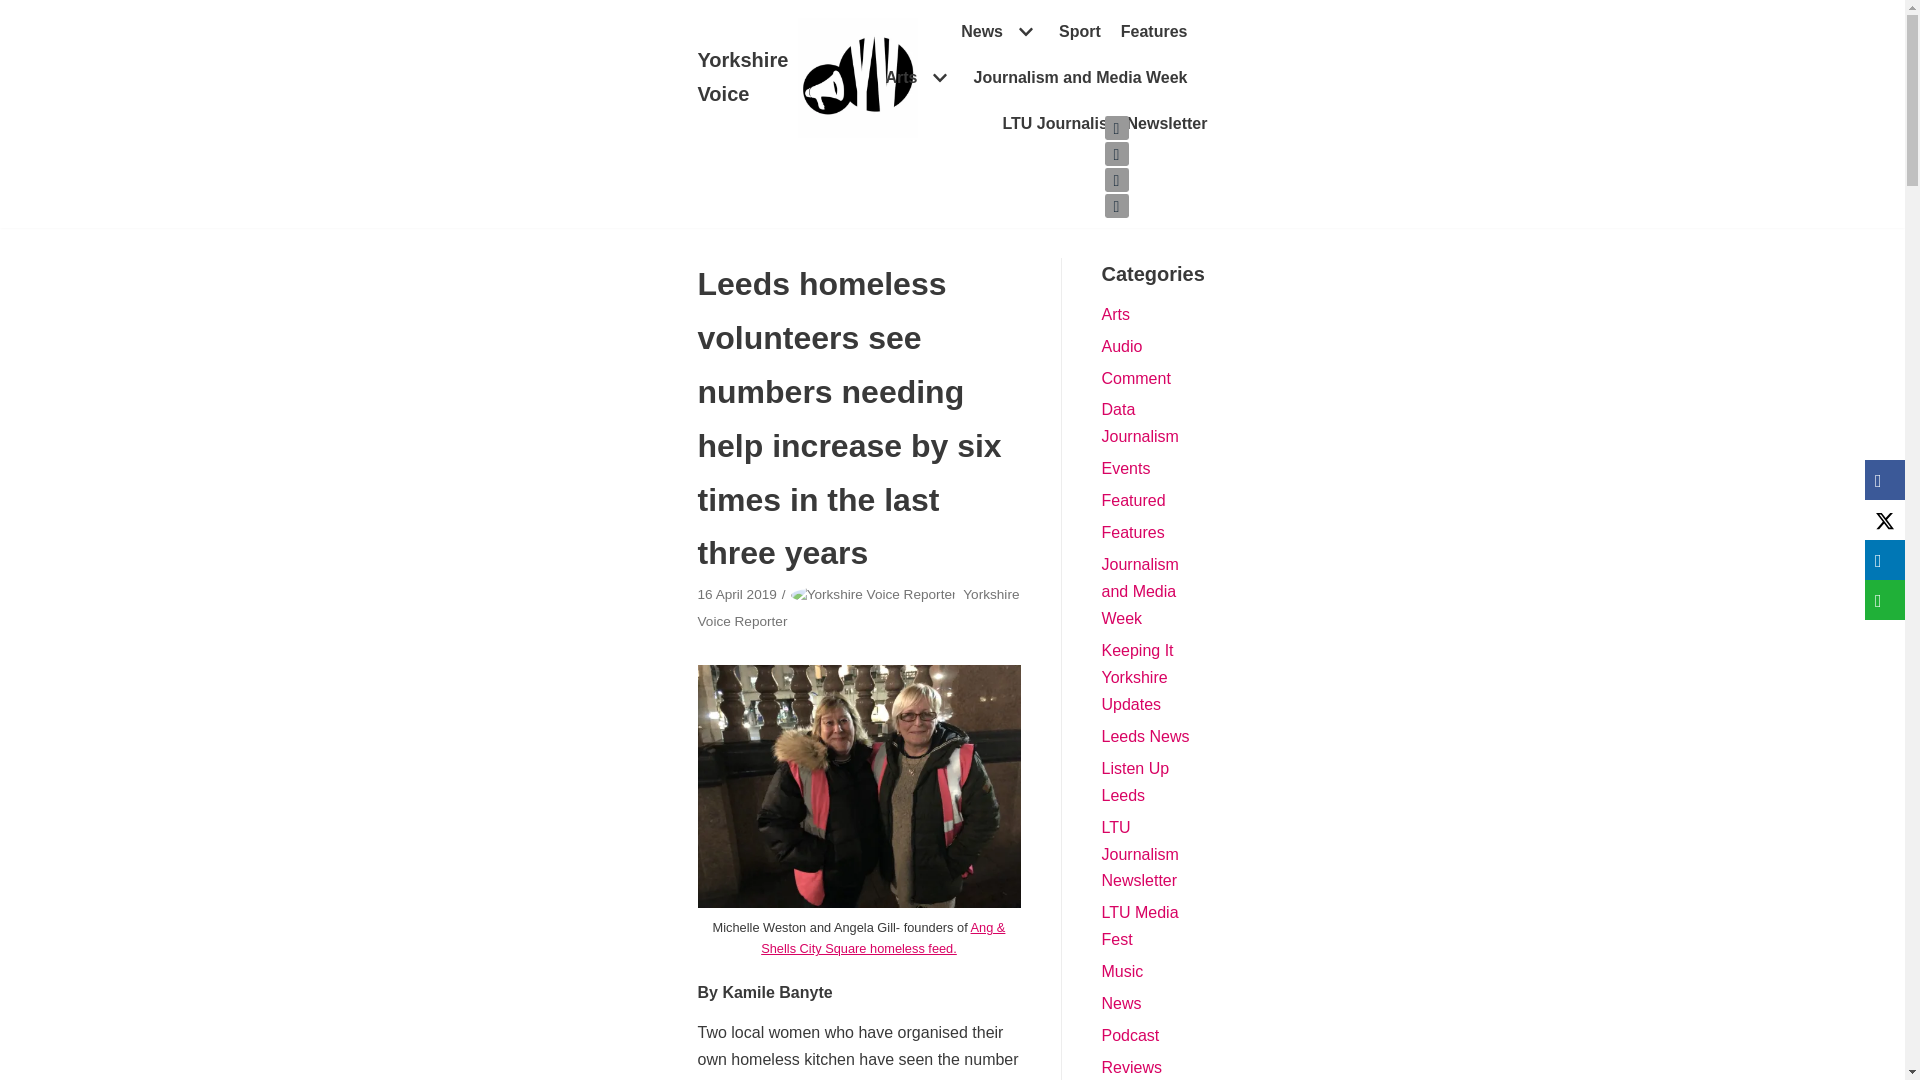 This screenshot has height=1080, width=1920. Describe the element at coordinates (858, 608) in the screenshot. I see `Yorkshire Voice Reporter` at that location.